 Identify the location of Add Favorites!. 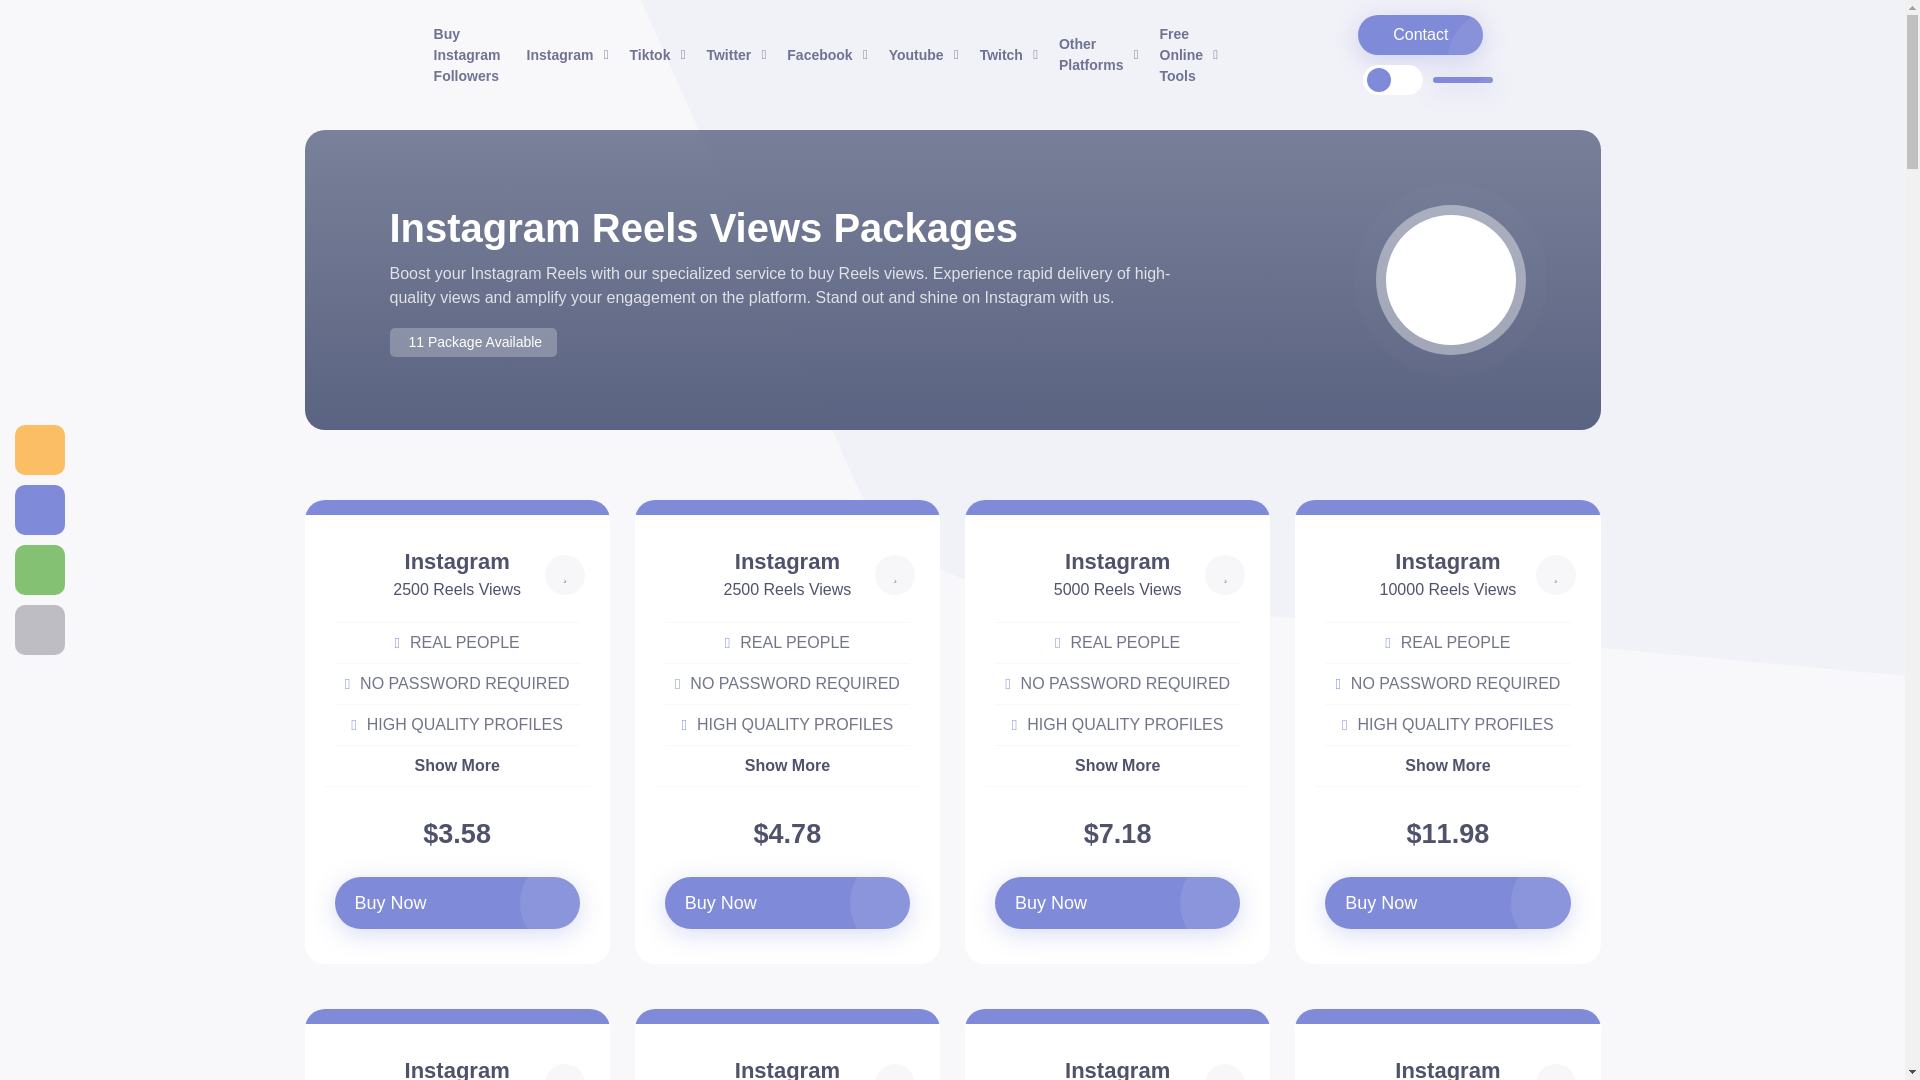
(1556, 1072).